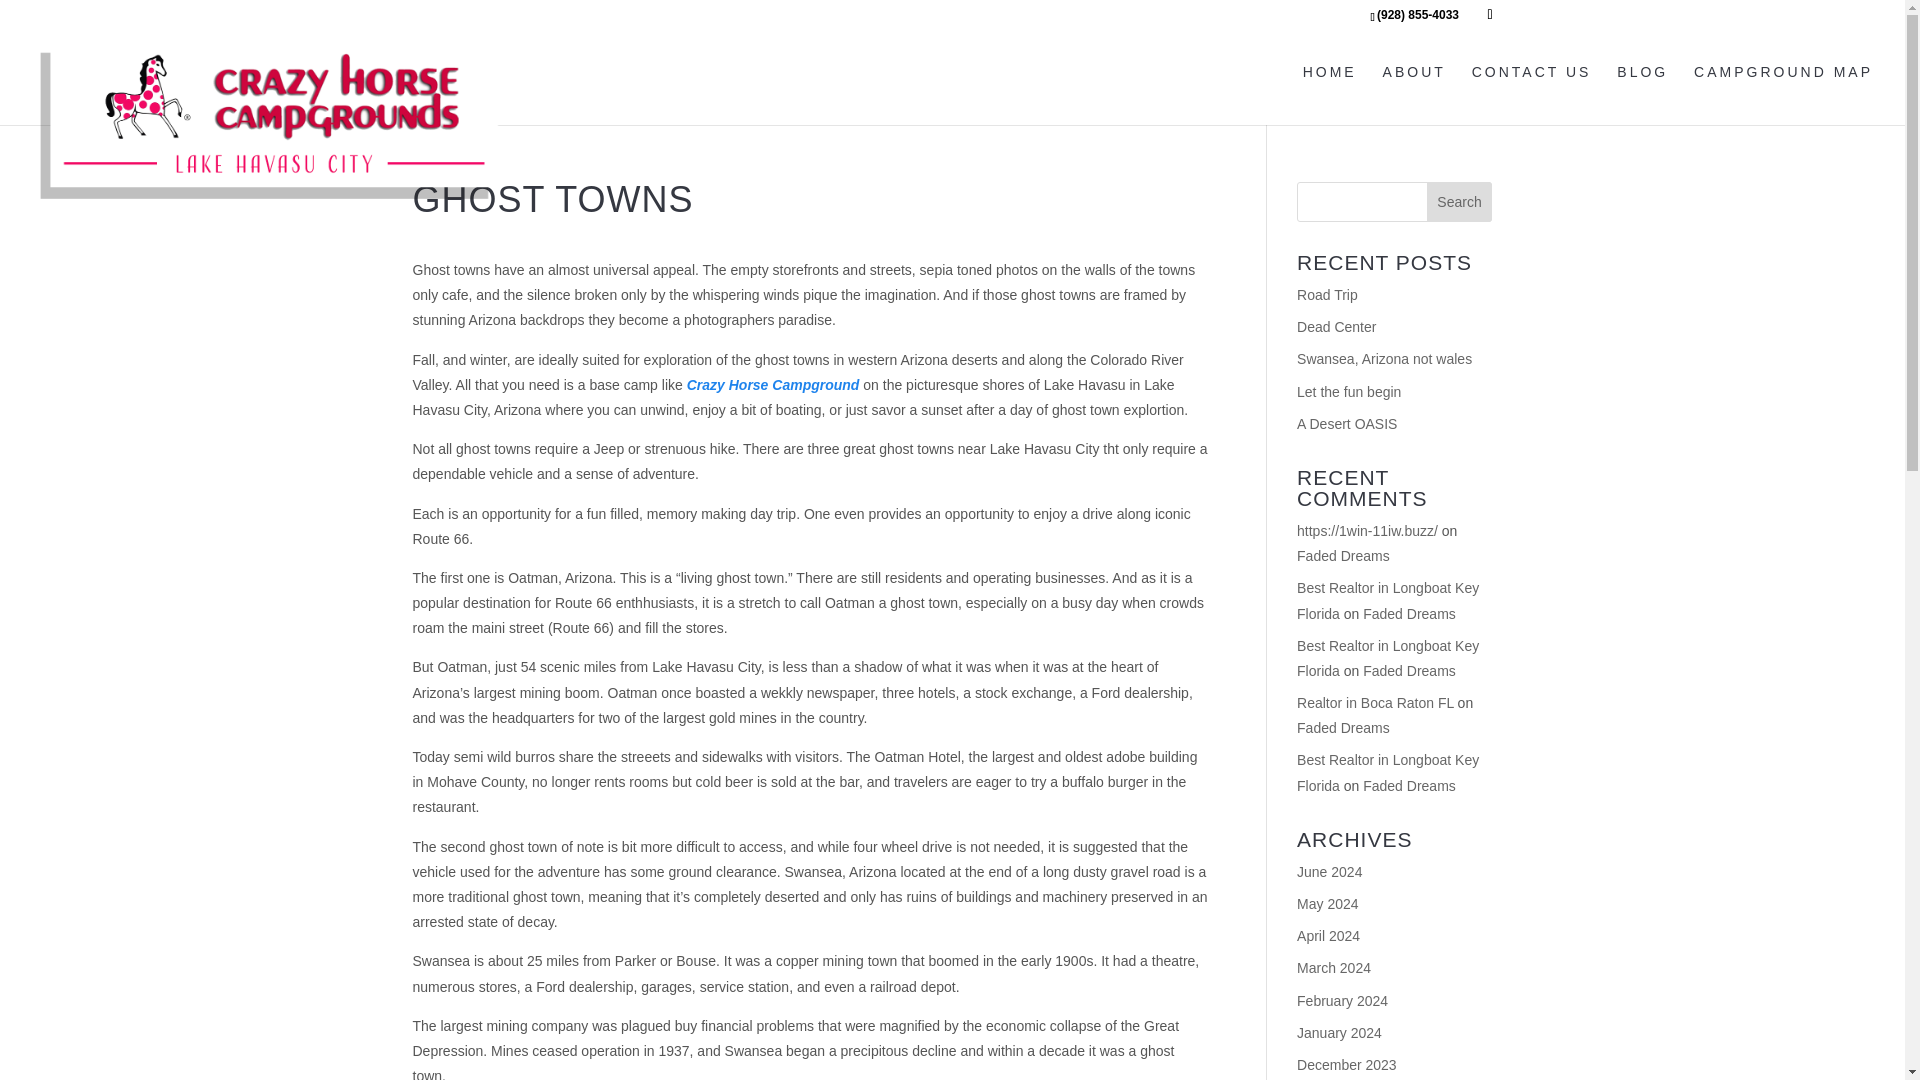 The width and height of the screenshot is (1920, 1080). What do you see at coordinates (1783, 92) in the screenshot?
I see `CAMPGROUND MAP` at bounding box center [1783, 92].